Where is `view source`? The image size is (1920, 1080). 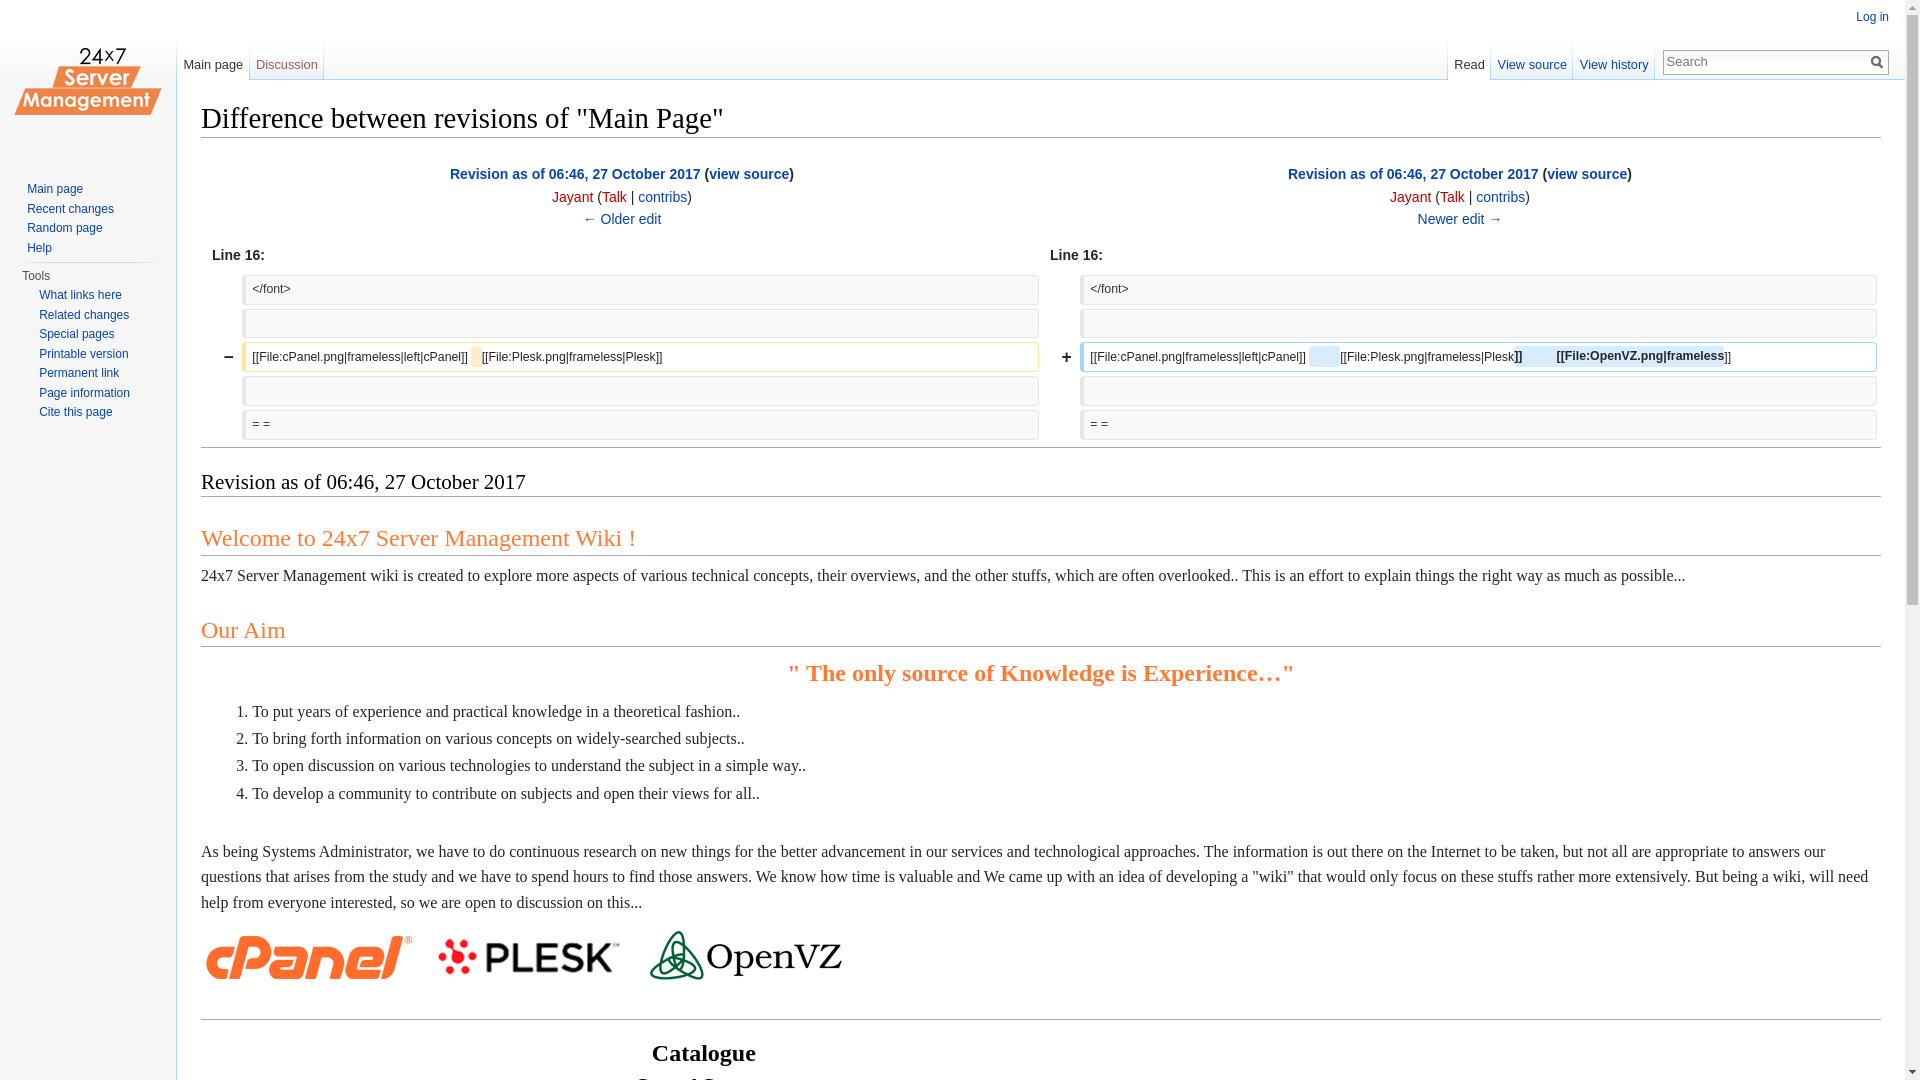 view source is located at coordinates (1587, 174).